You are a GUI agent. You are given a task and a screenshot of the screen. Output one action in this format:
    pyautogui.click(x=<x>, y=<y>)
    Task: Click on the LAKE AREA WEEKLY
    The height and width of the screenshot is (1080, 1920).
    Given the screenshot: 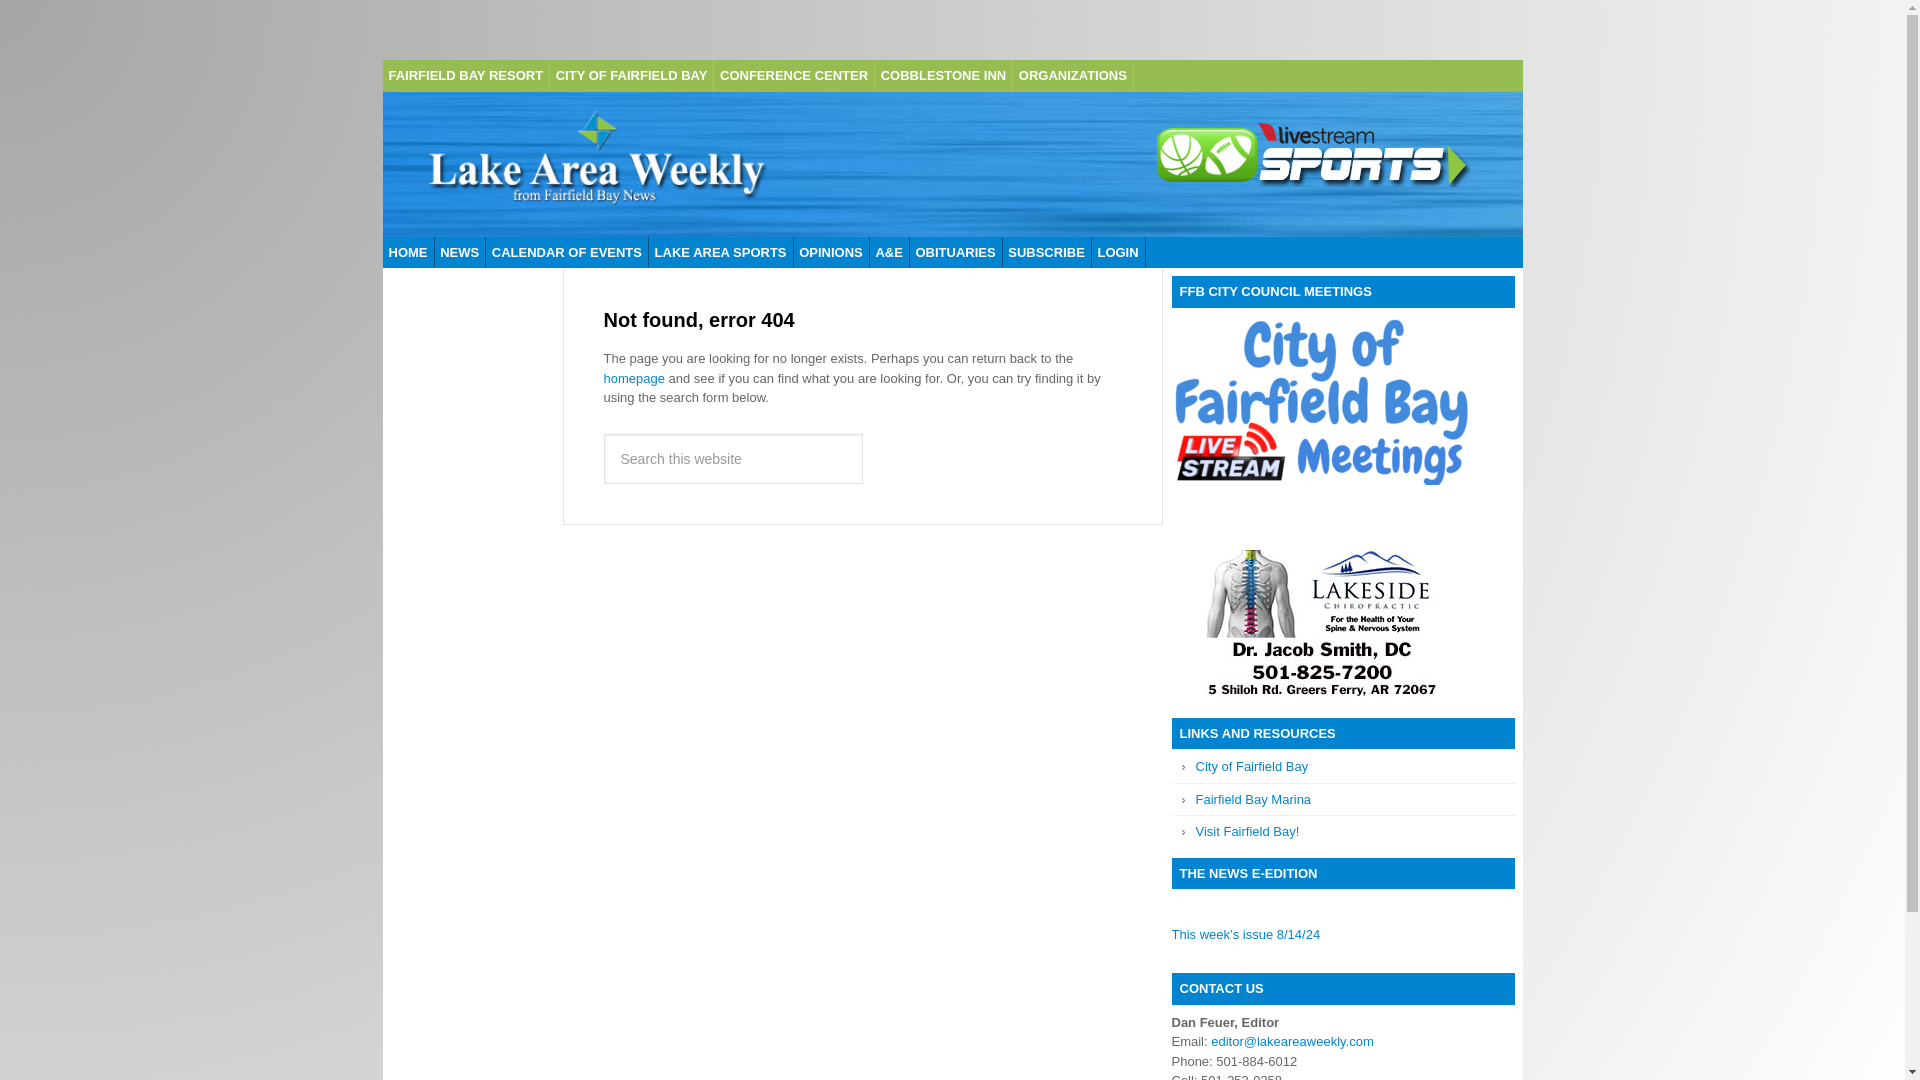 What is the action you would take?
    pyautogui.click(x=596, y=164)
    